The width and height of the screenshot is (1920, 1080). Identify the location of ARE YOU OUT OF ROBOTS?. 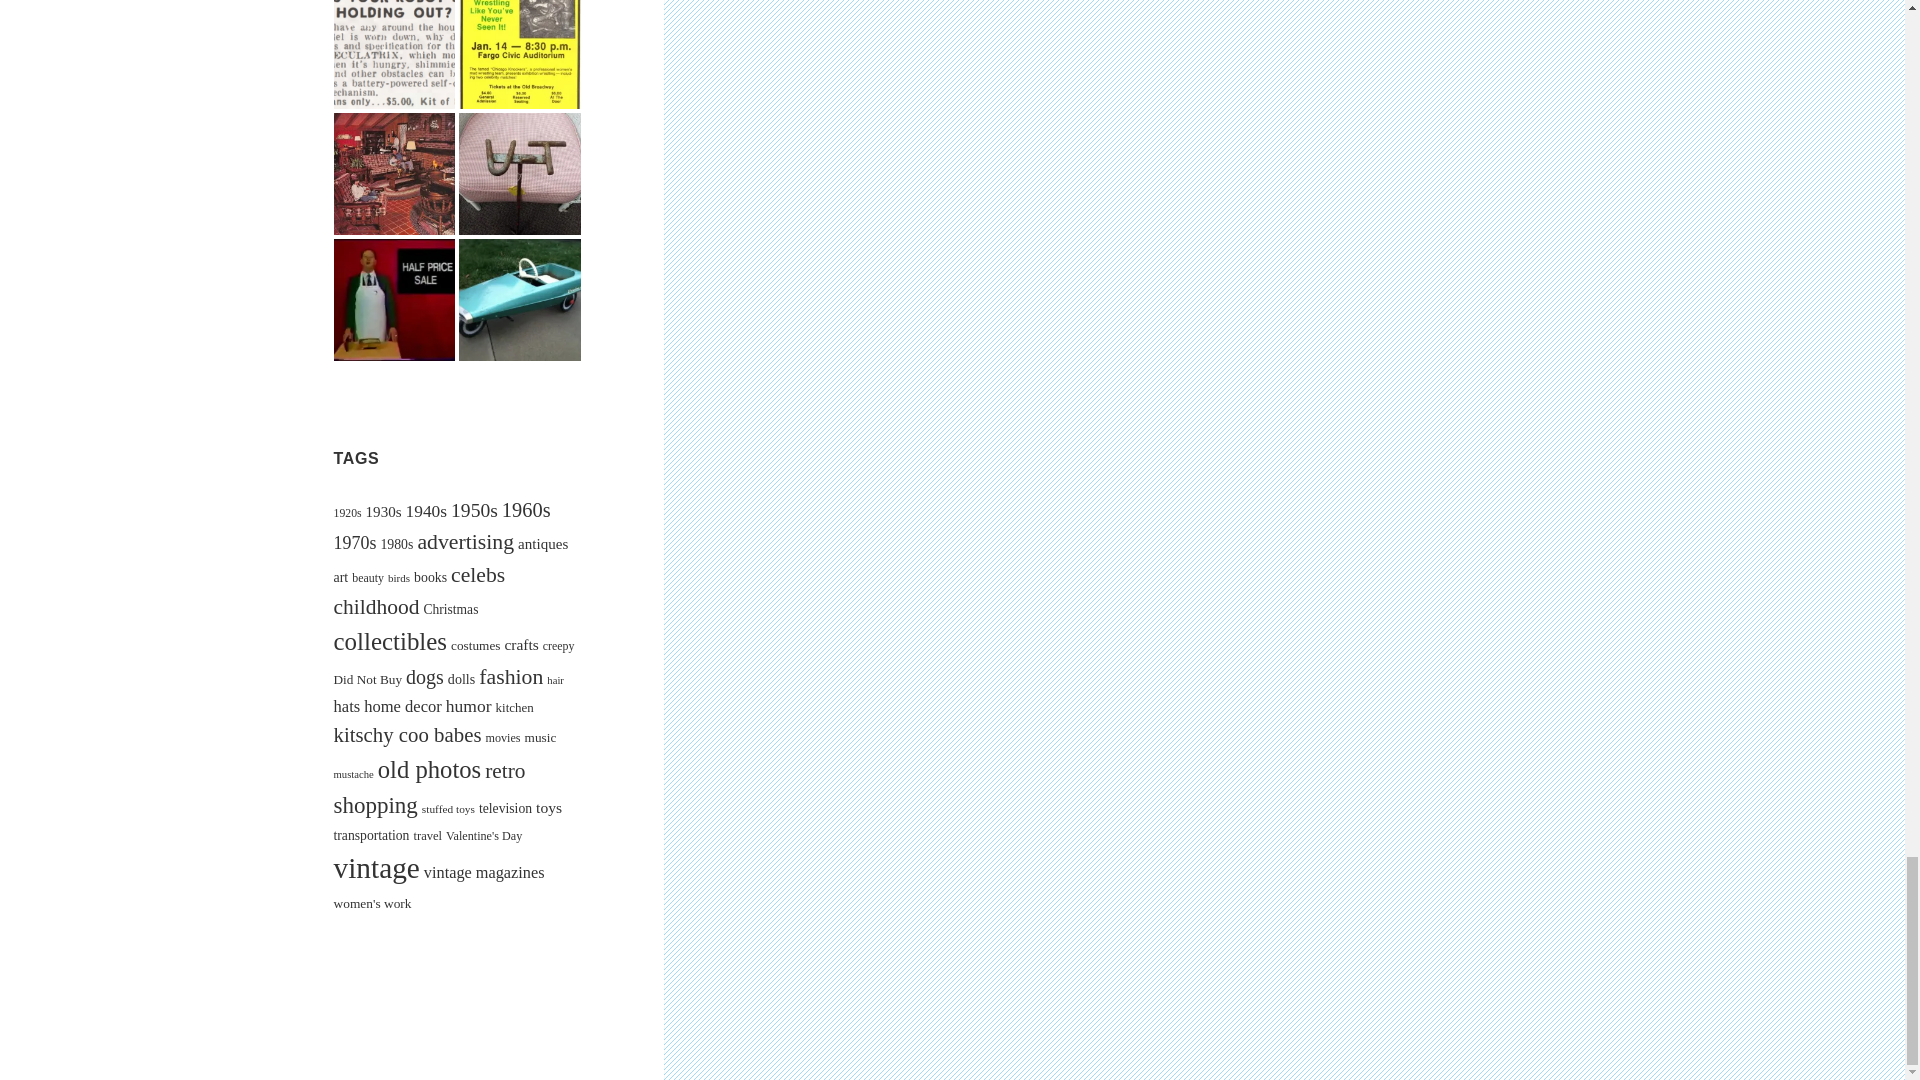
(395, 54).